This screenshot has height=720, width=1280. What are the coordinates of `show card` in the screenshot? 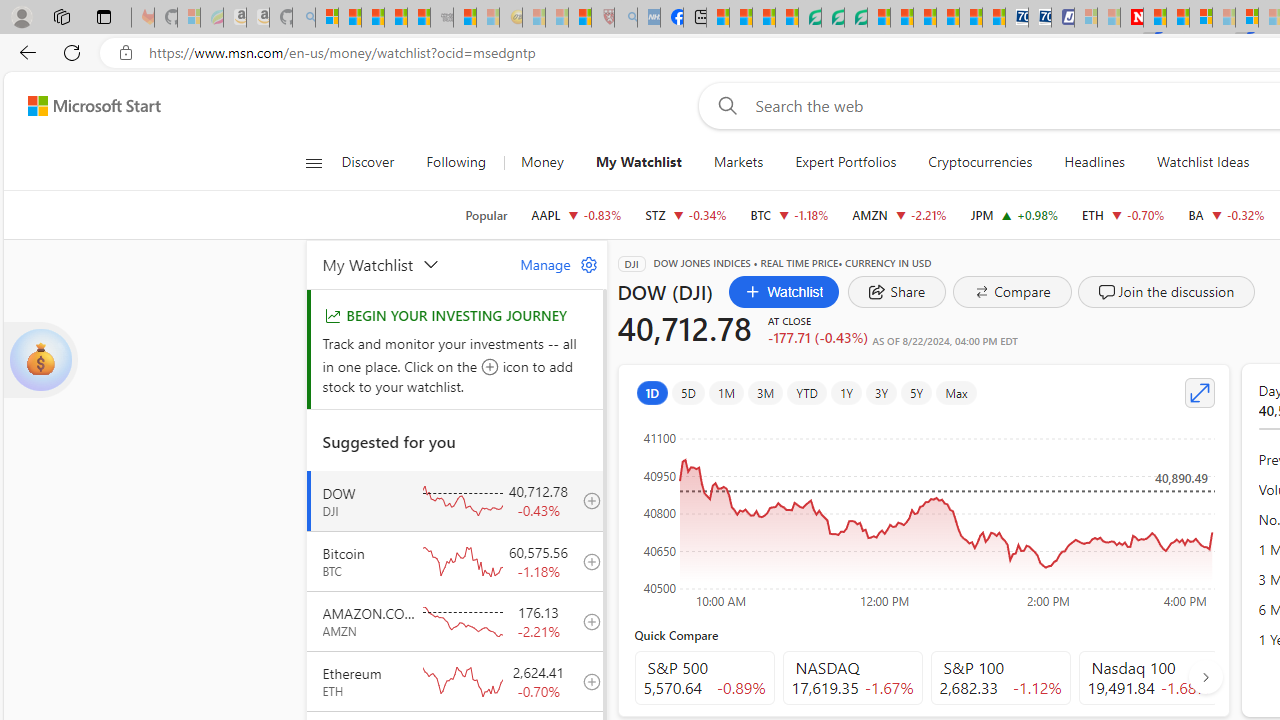 It's located at (40, 360).